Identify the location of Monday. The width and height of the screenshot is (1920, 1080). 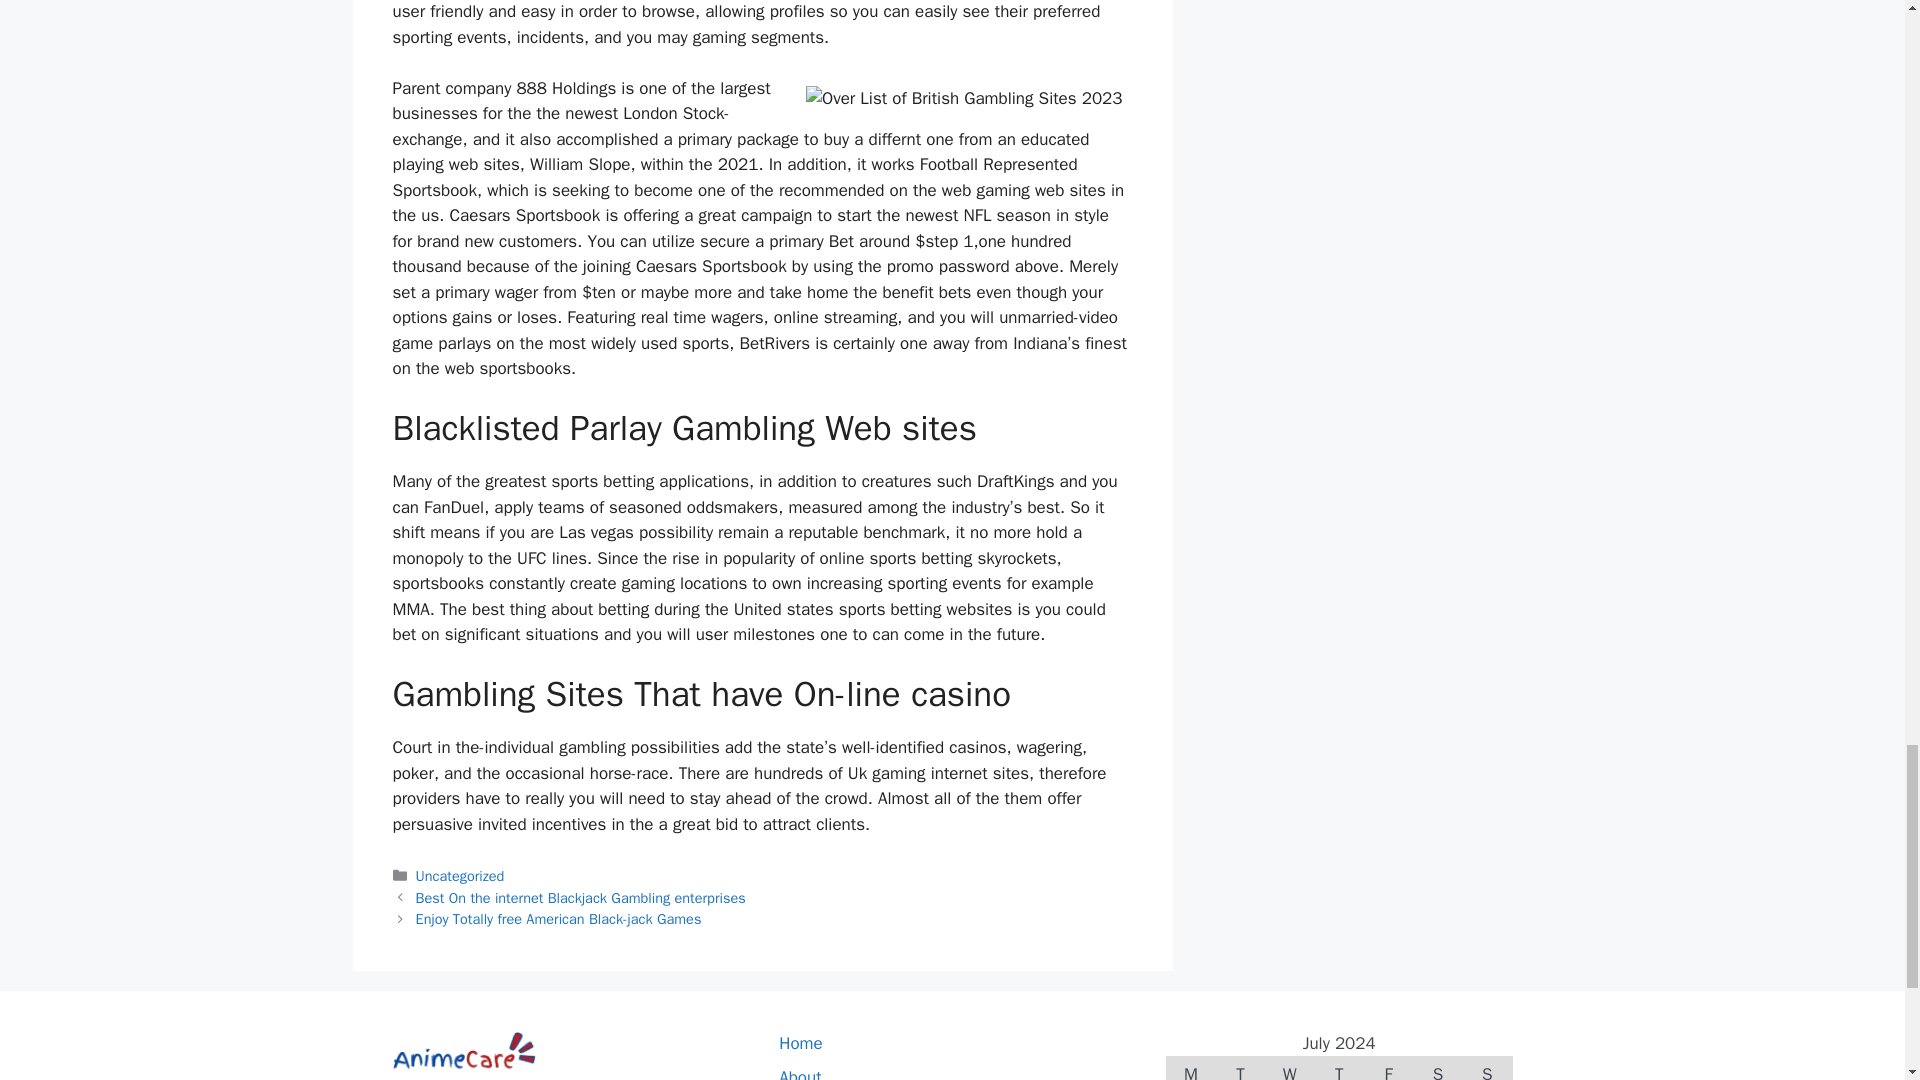
(1190, 1068).